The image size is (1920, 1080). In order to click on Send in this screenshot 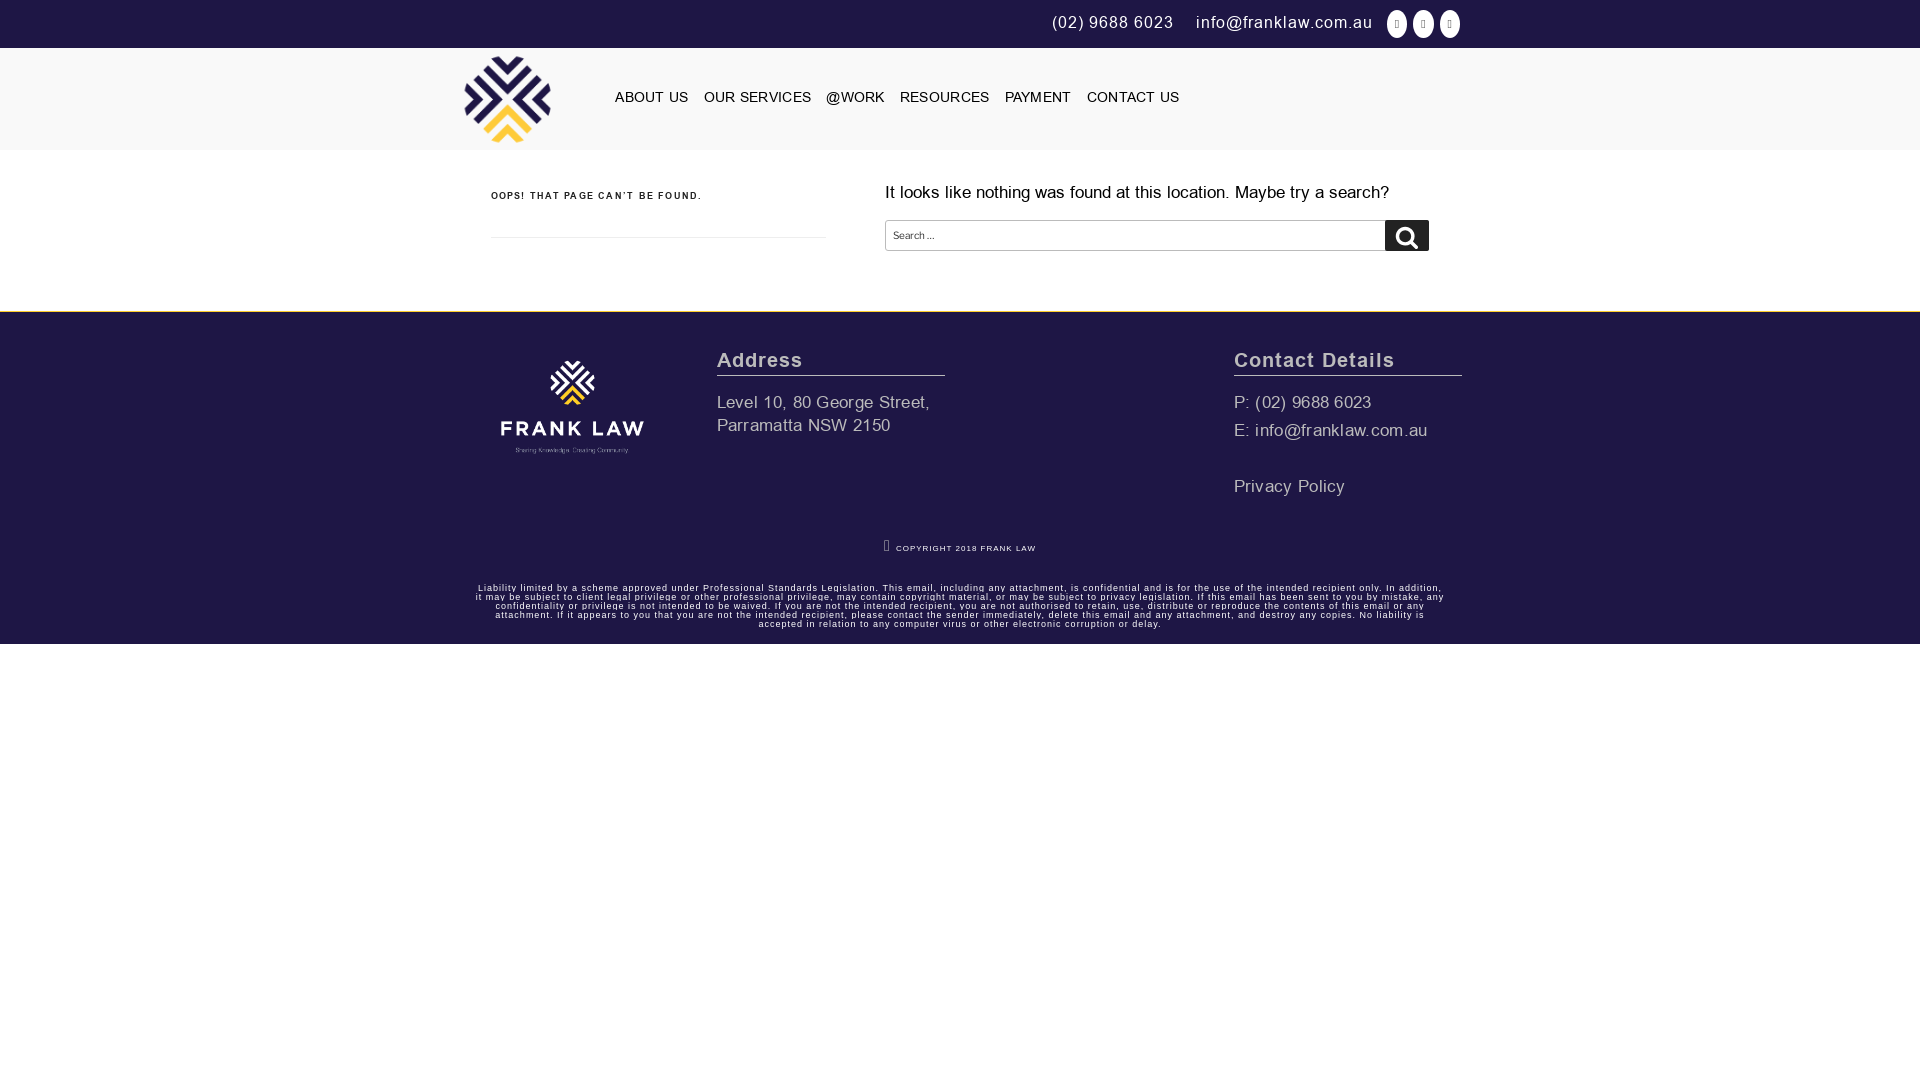, I will do `click(953, 727)`.